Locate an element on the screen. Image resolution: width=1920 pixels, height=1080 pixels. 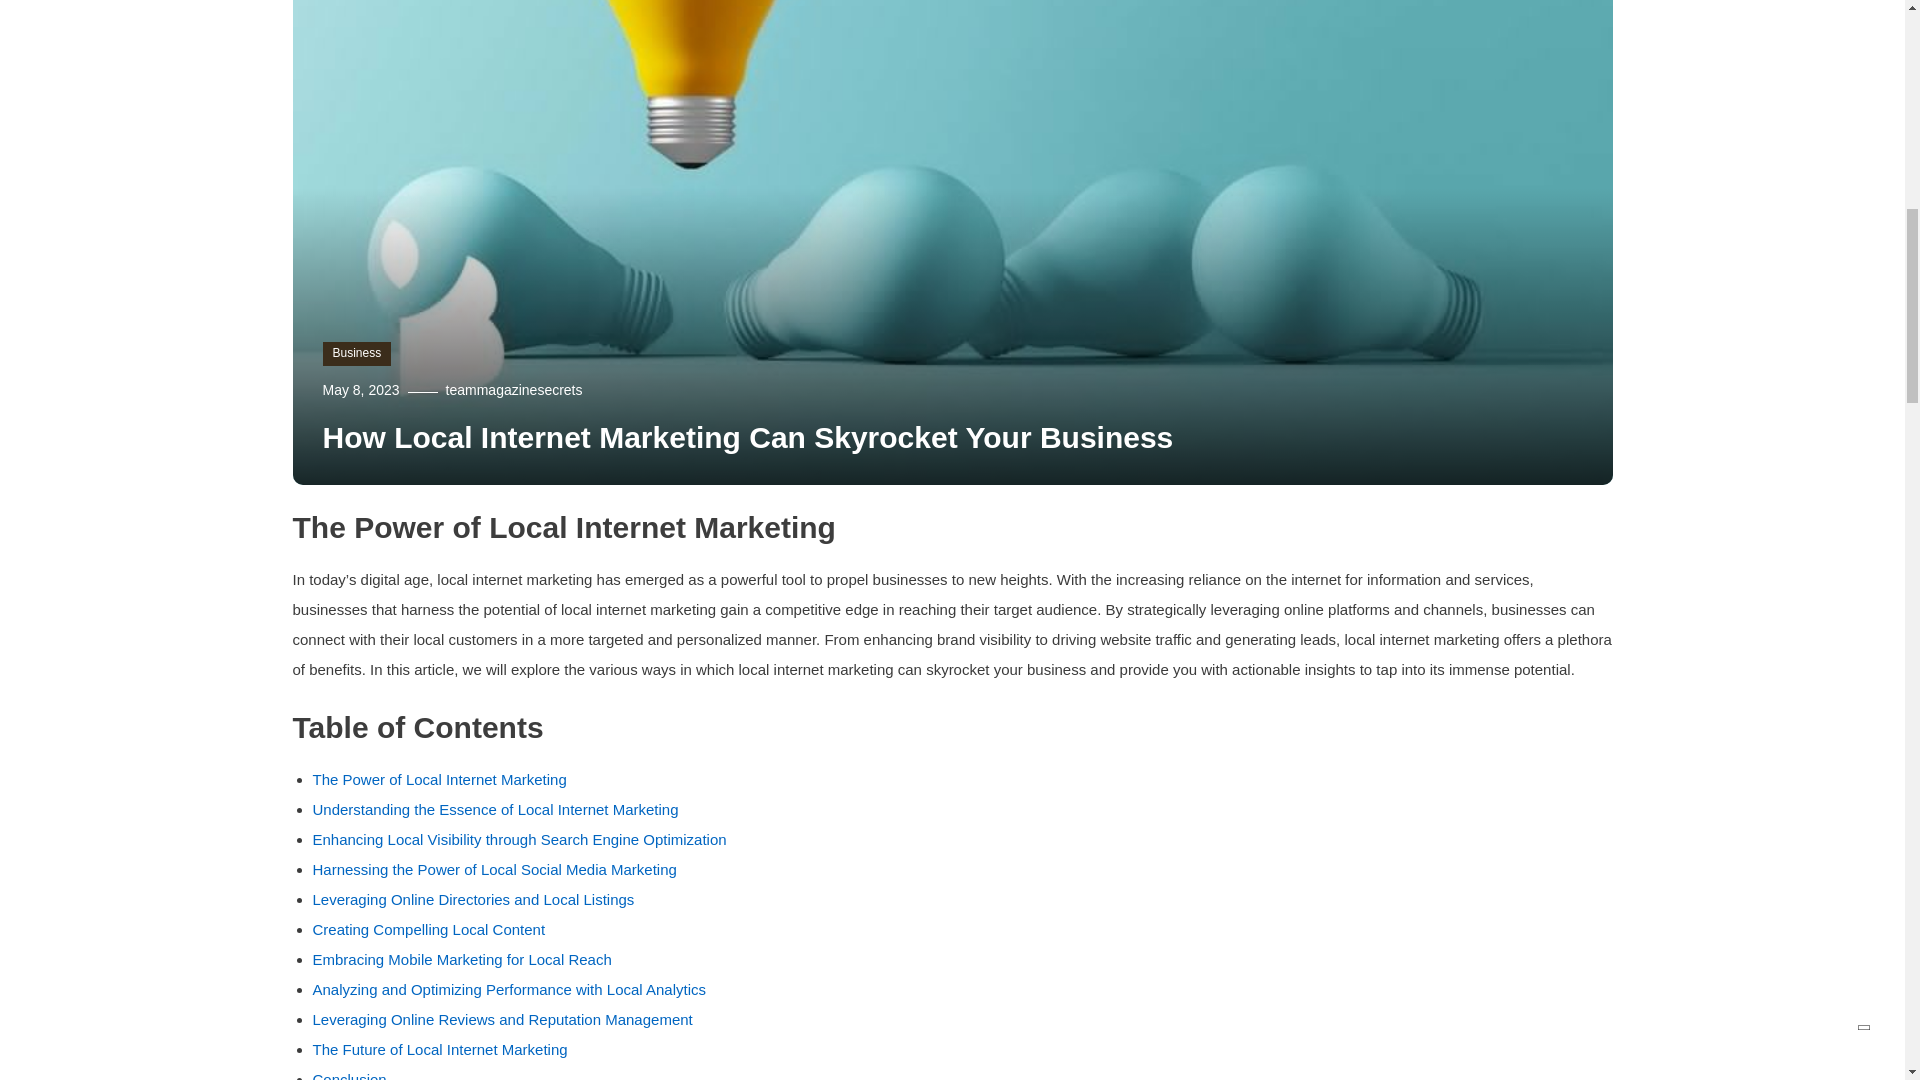
Creating Compelling Local Content  is located at coordinates (430, 930).